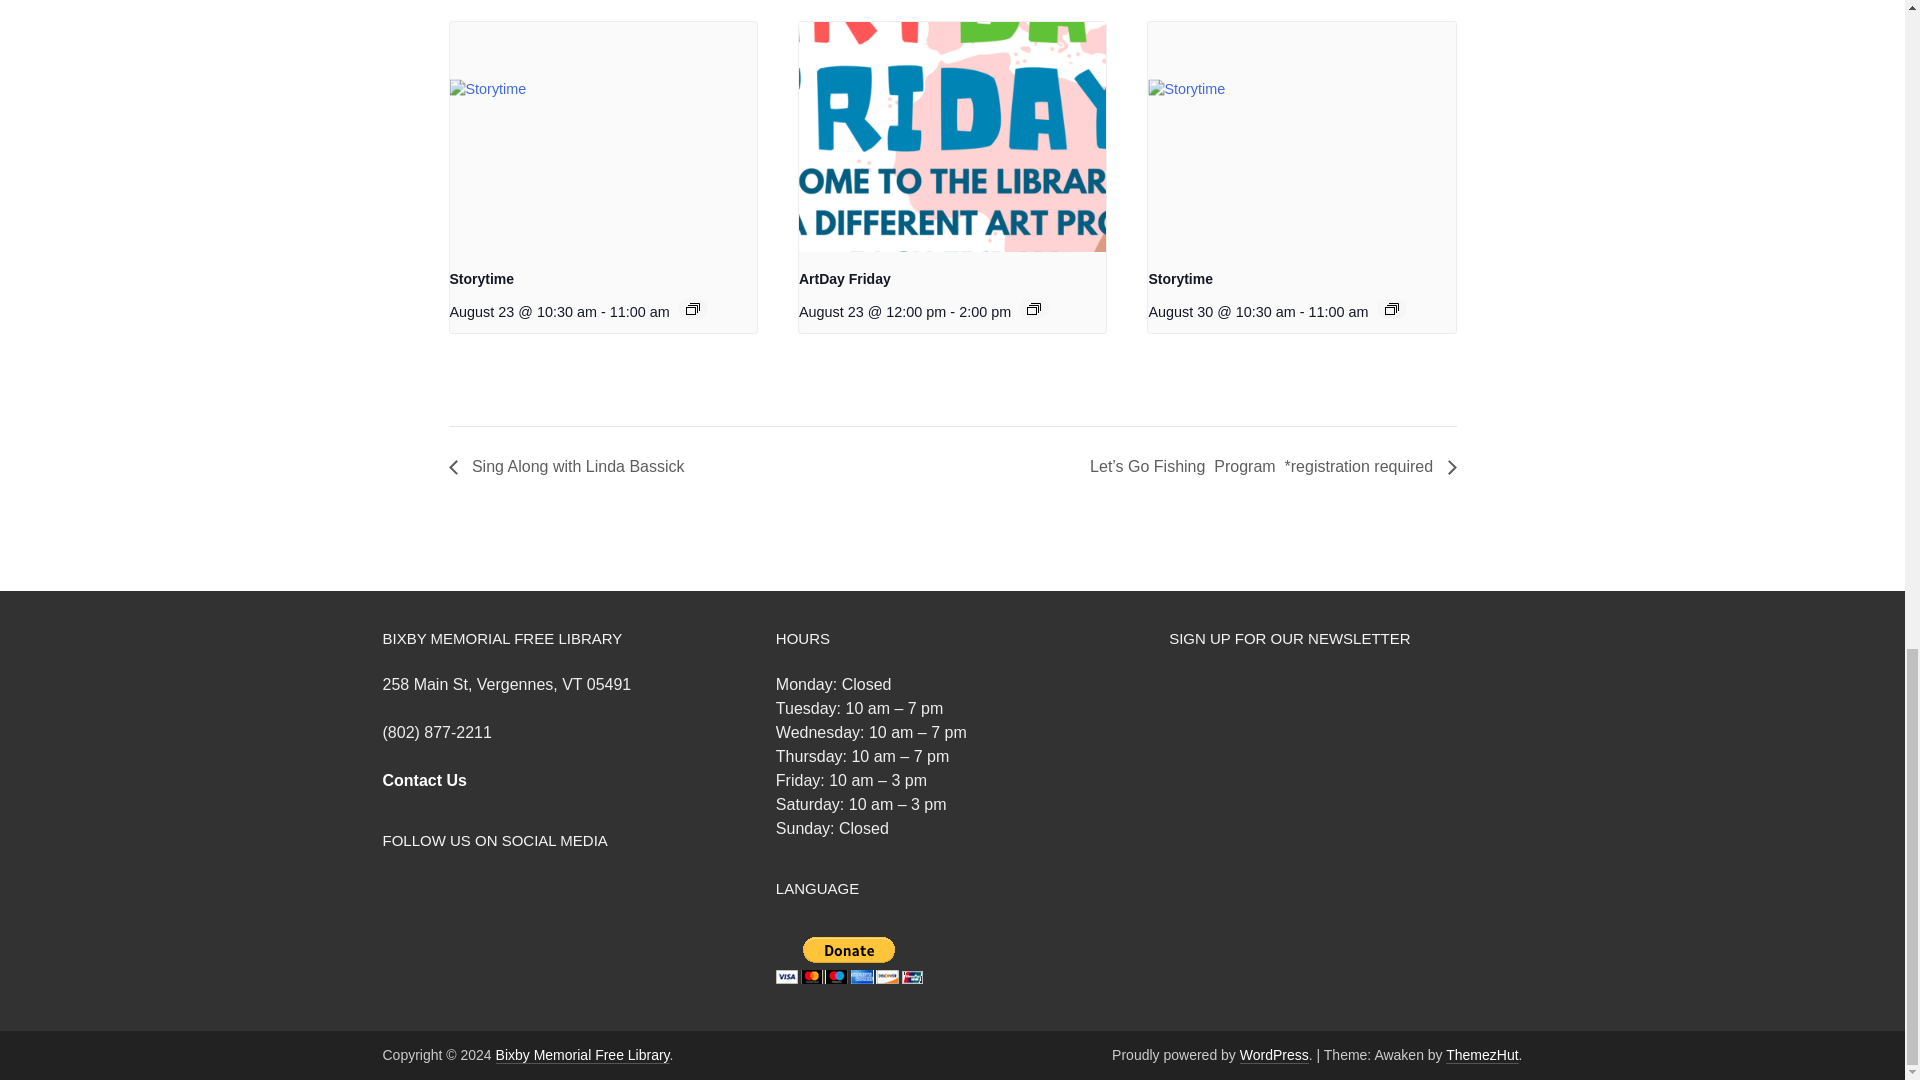 This screenshot has height=1080, width=1920. I want to click on Bixby Memorial Free Library, so click(582, 1054).